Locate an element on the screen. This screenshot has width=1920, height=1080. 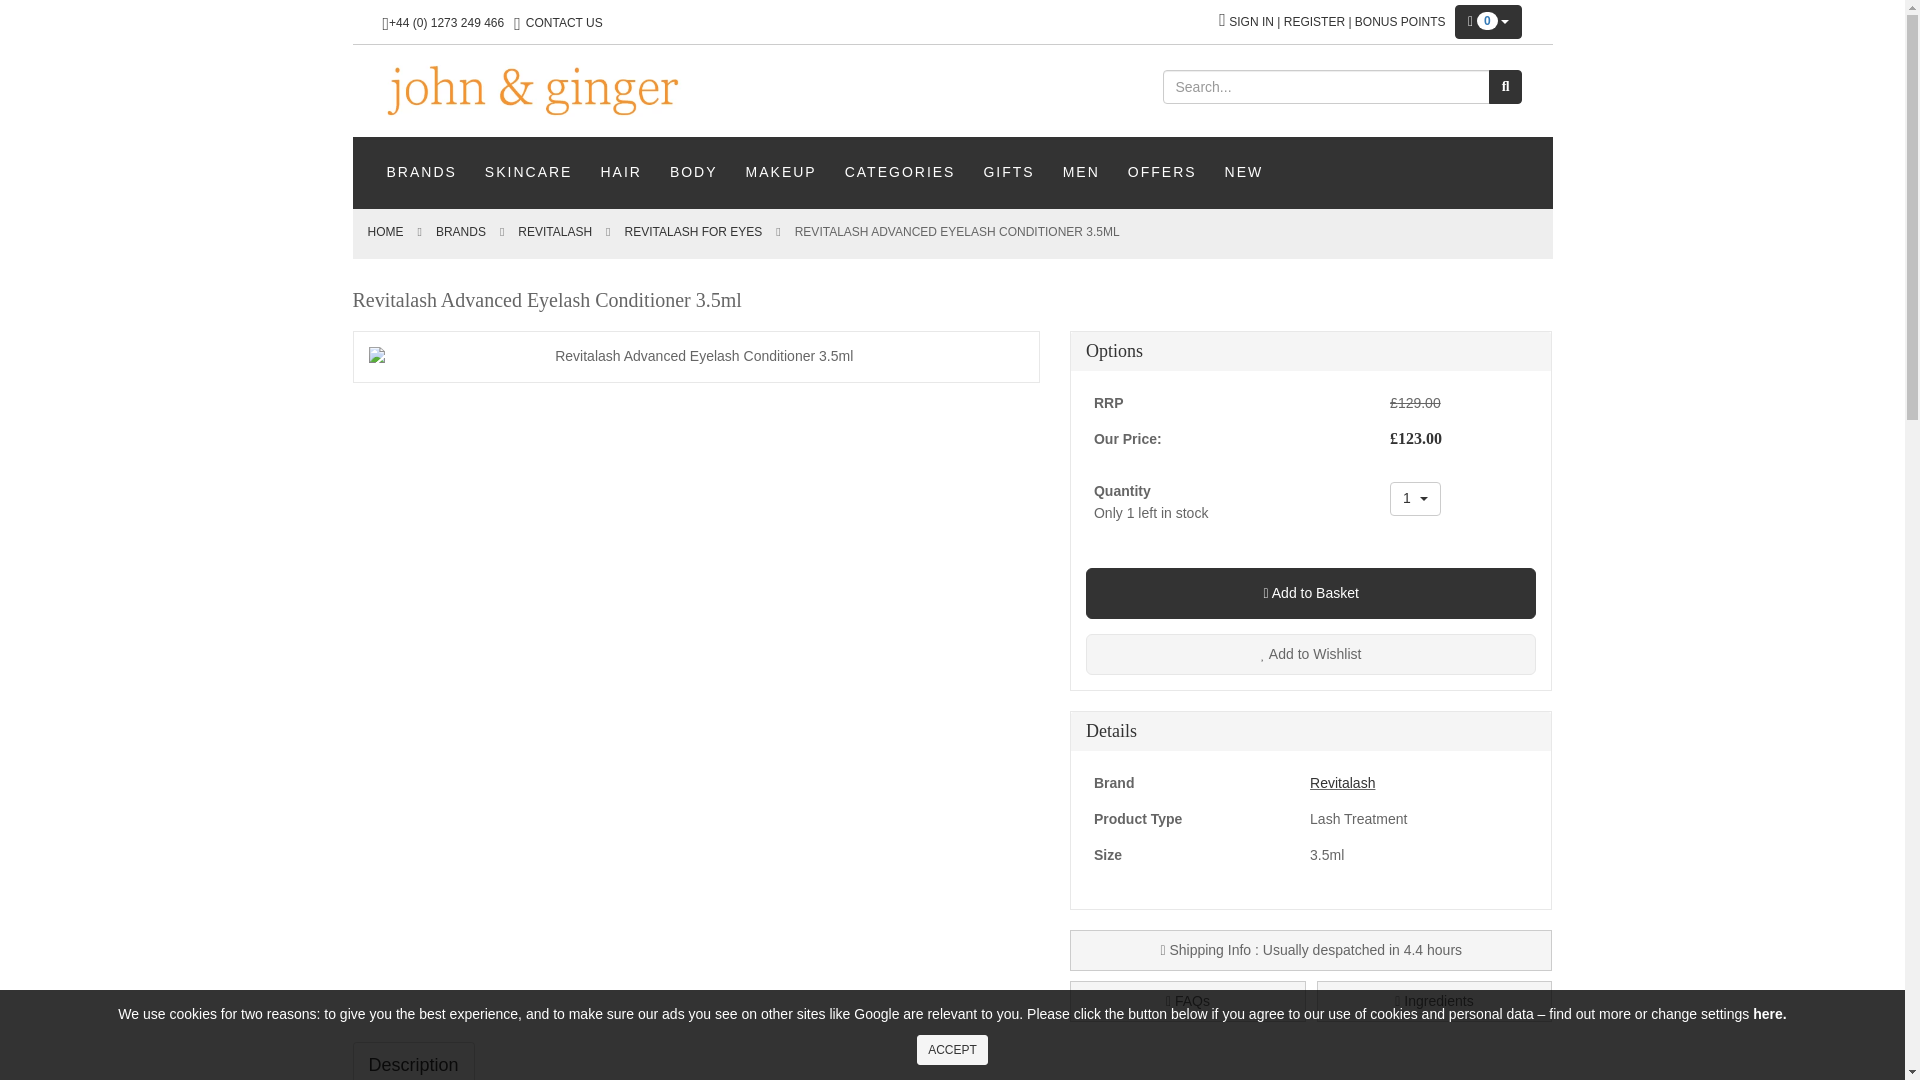
MEN is located at coordinates (1080, 172).